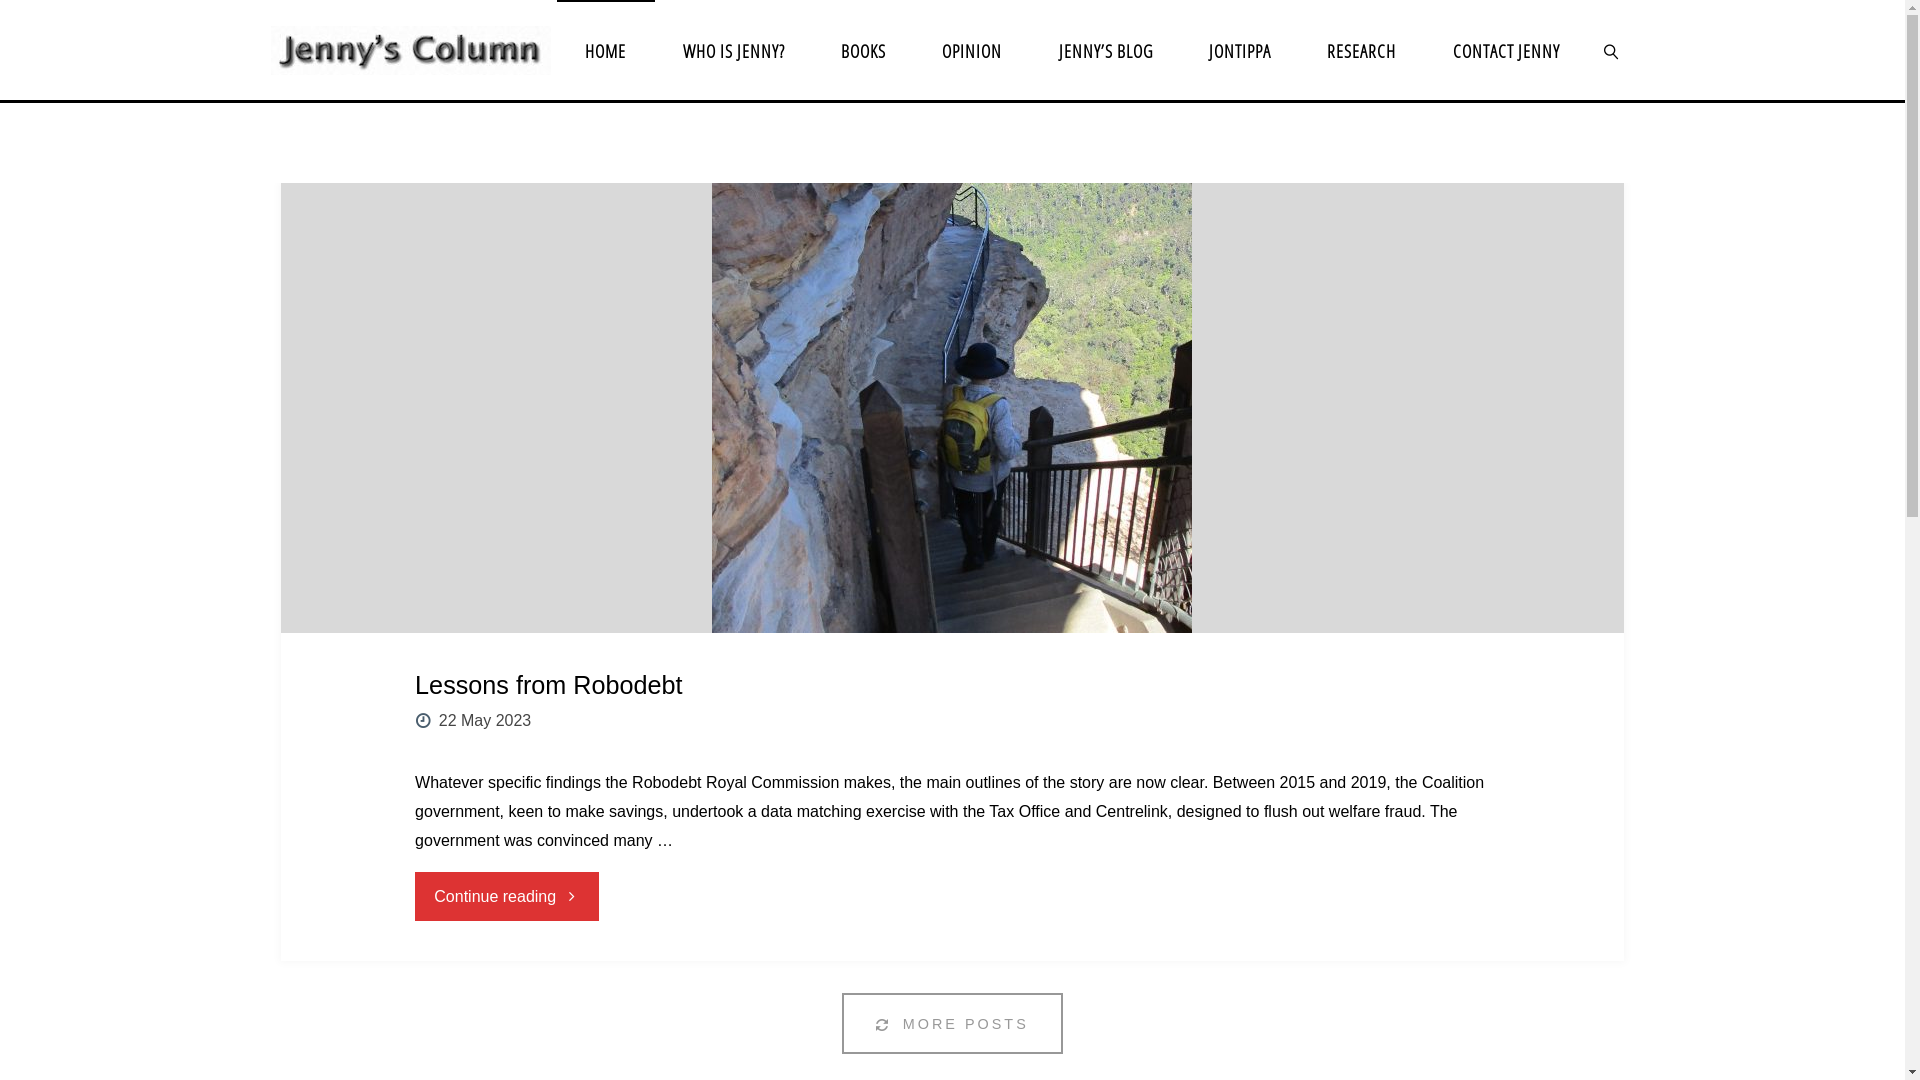 The height and width of the screenshot is (1080, 1920). Describe the element at coordinates (972, 50) in the screenshot. I see `OPINION` at that location.